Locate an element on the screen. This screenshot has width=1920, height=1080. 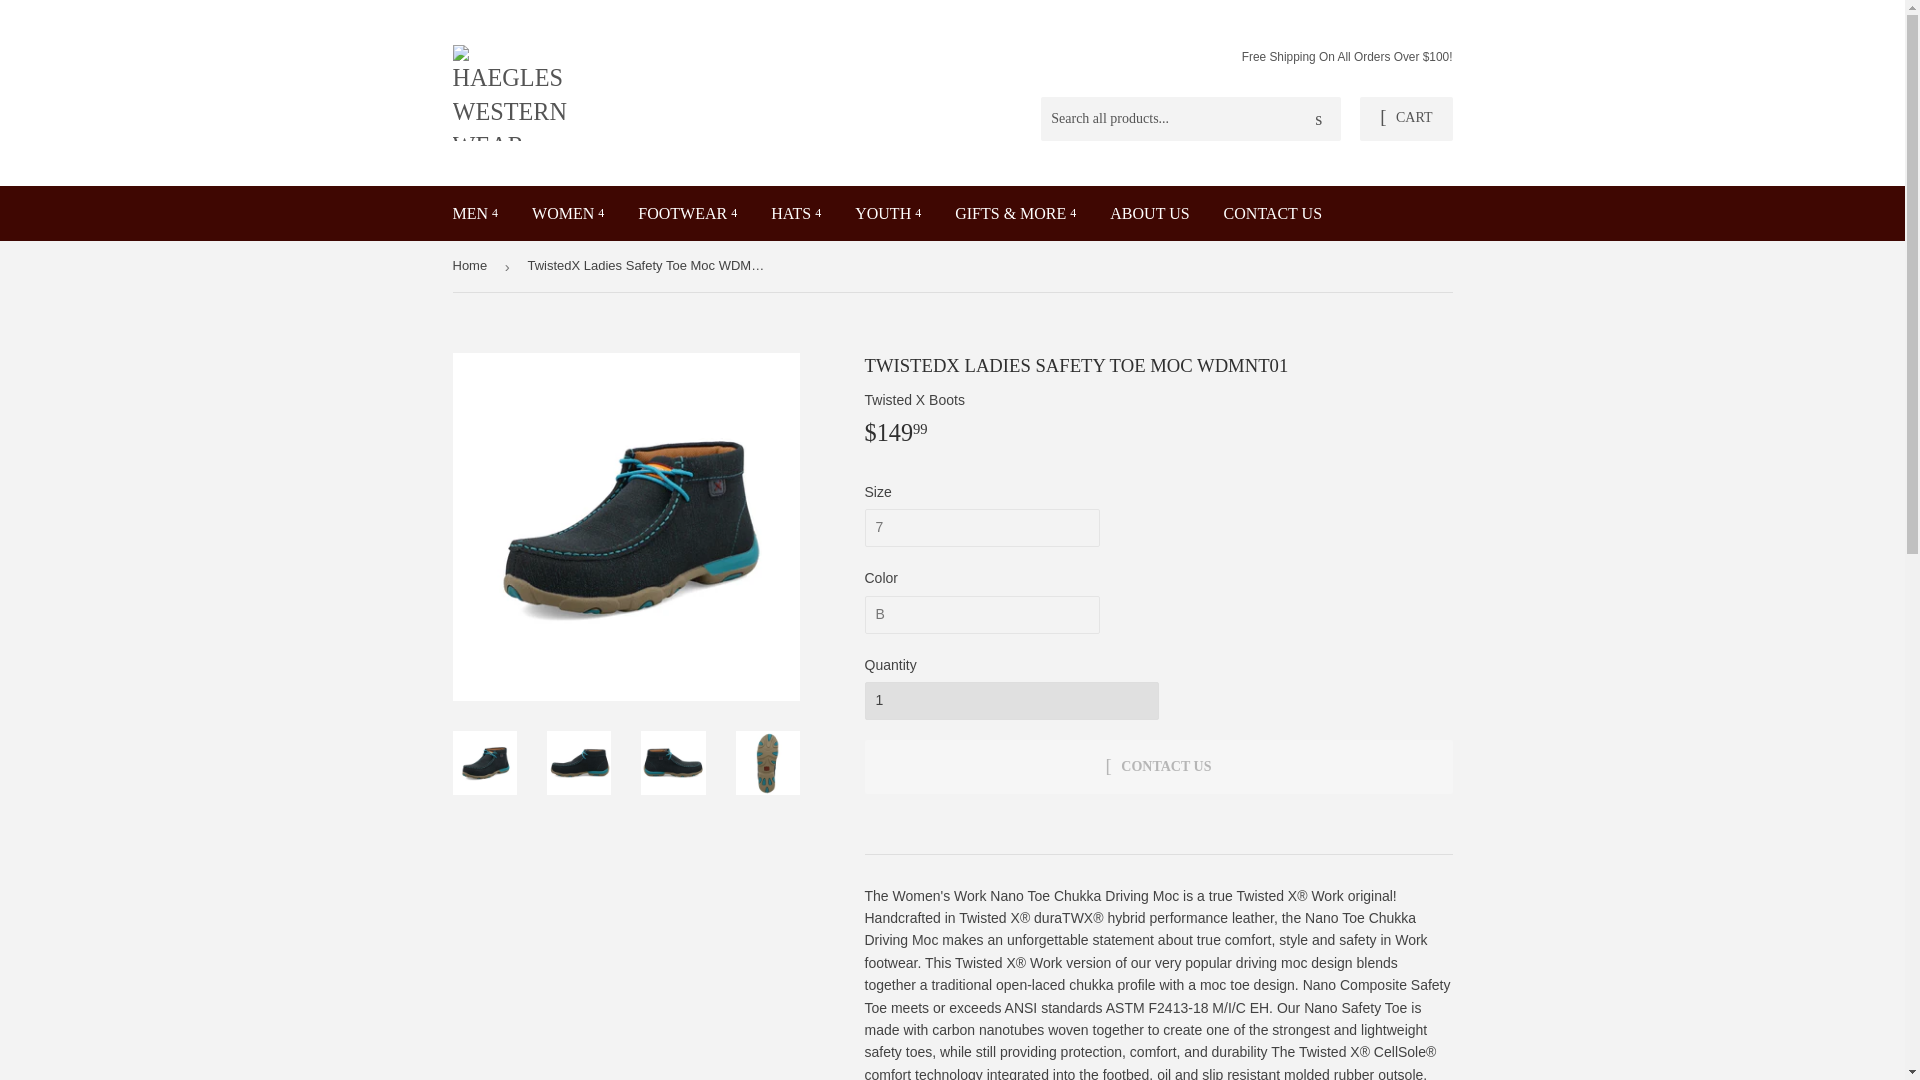
CART is located at coordinates (1405, 119).